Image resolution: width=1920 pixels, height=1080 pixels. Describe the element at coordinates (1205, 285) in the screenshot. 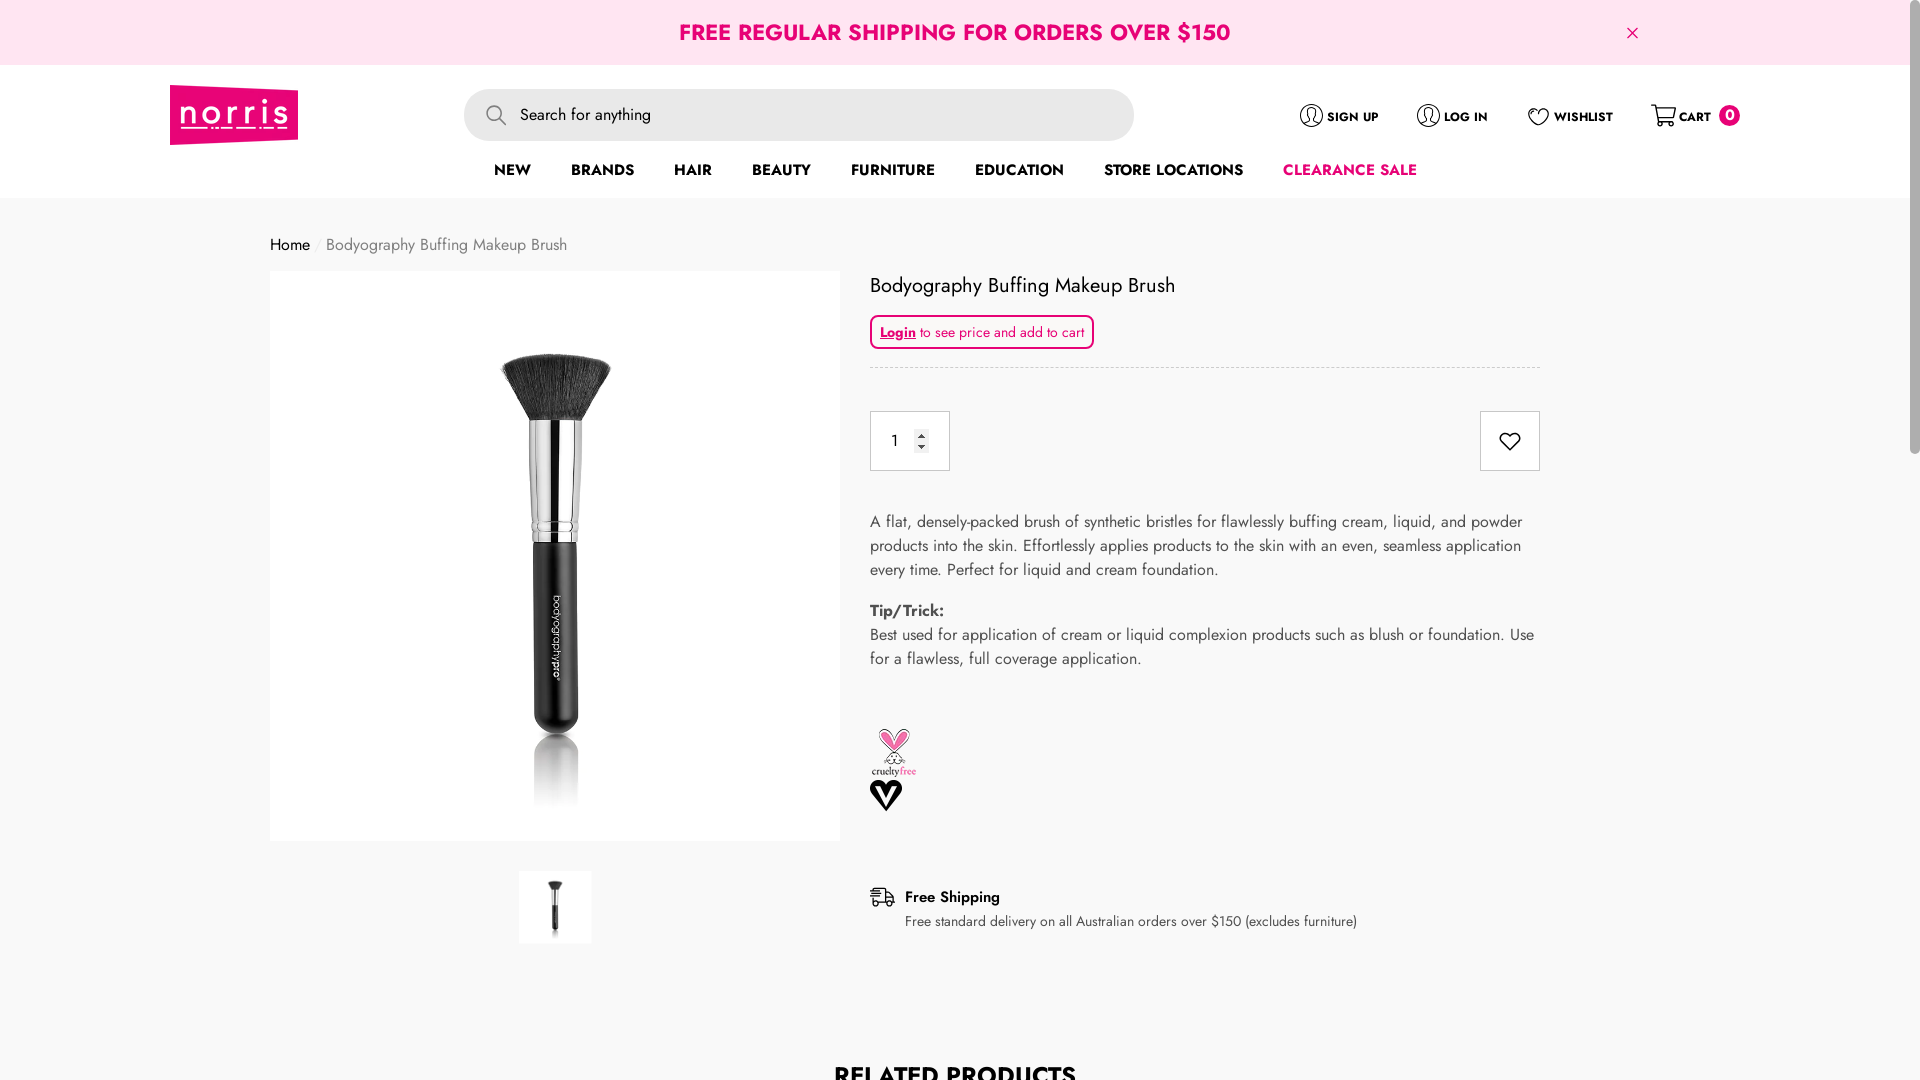

I see `Bodyography Buffing Makeup Brush` at that location.